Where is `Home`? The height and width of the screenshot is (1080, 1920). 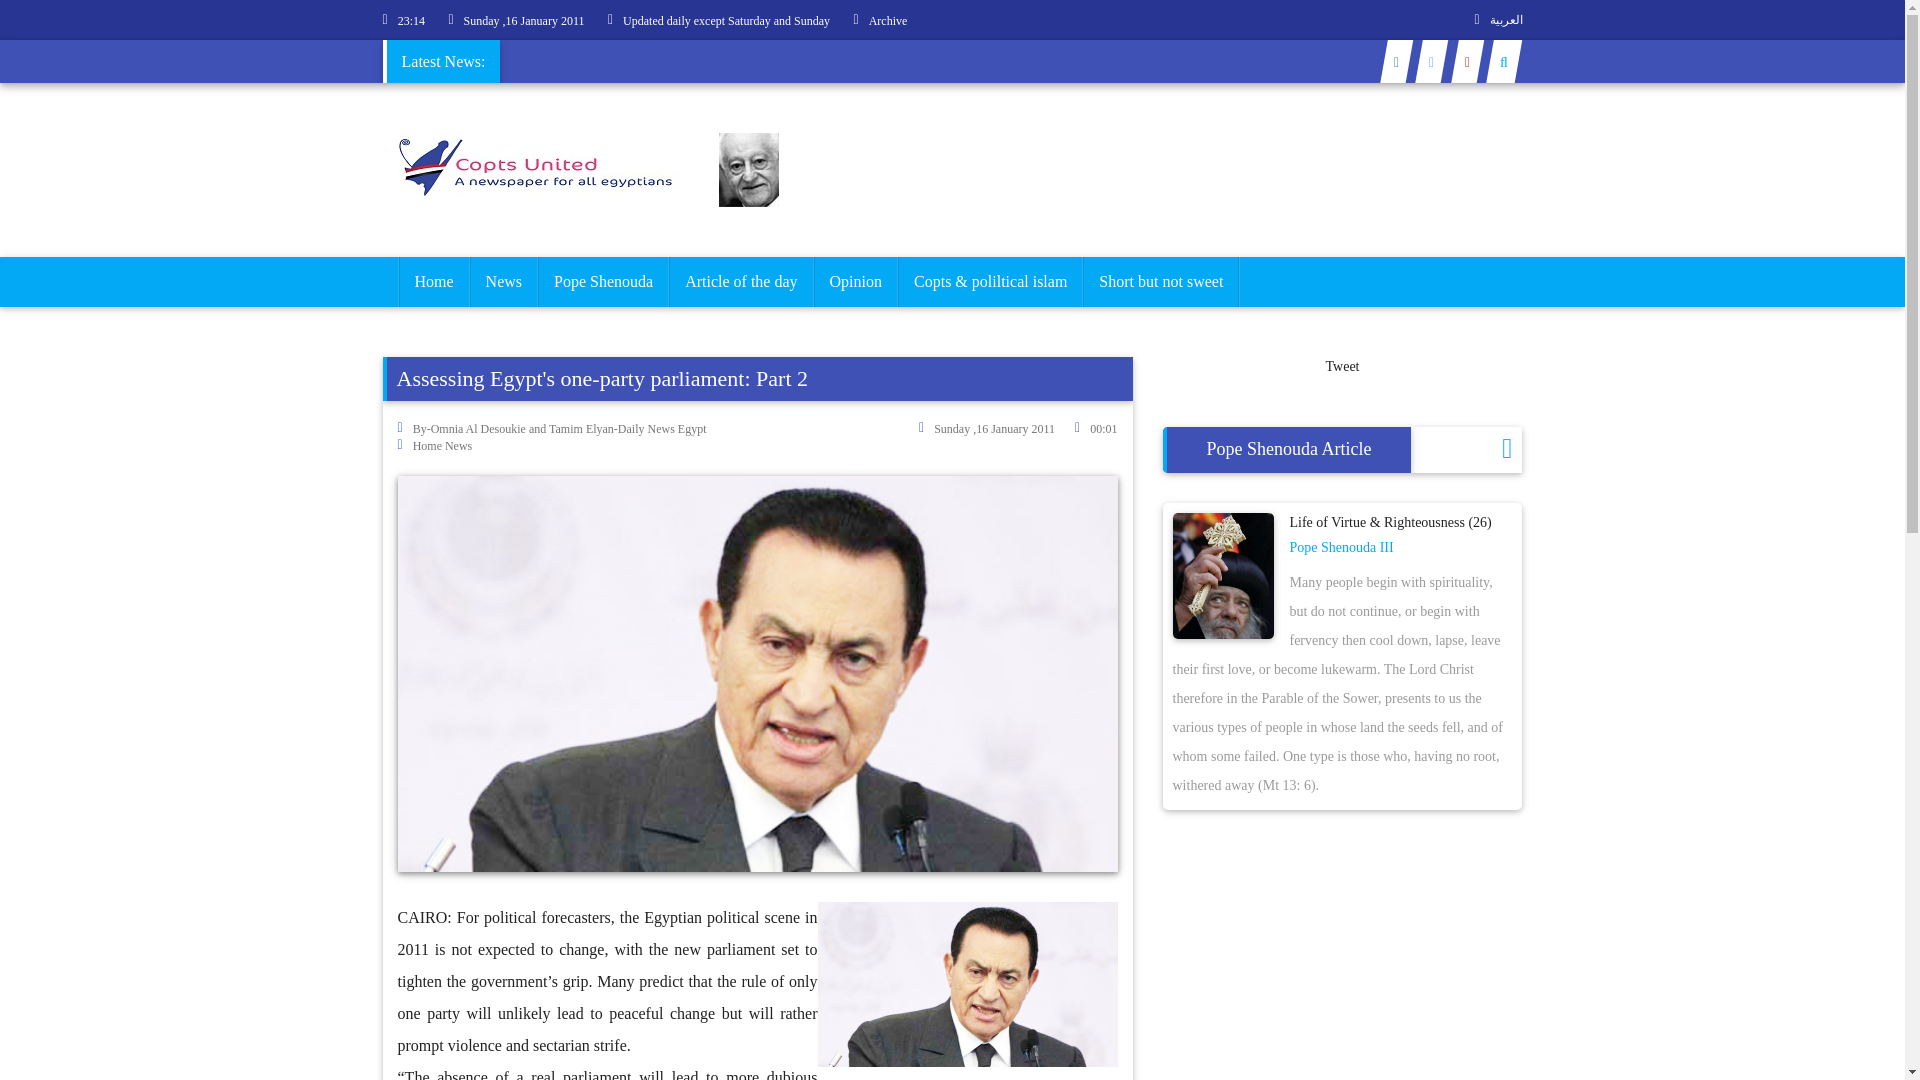 Home is located at coordinates (432, 282).